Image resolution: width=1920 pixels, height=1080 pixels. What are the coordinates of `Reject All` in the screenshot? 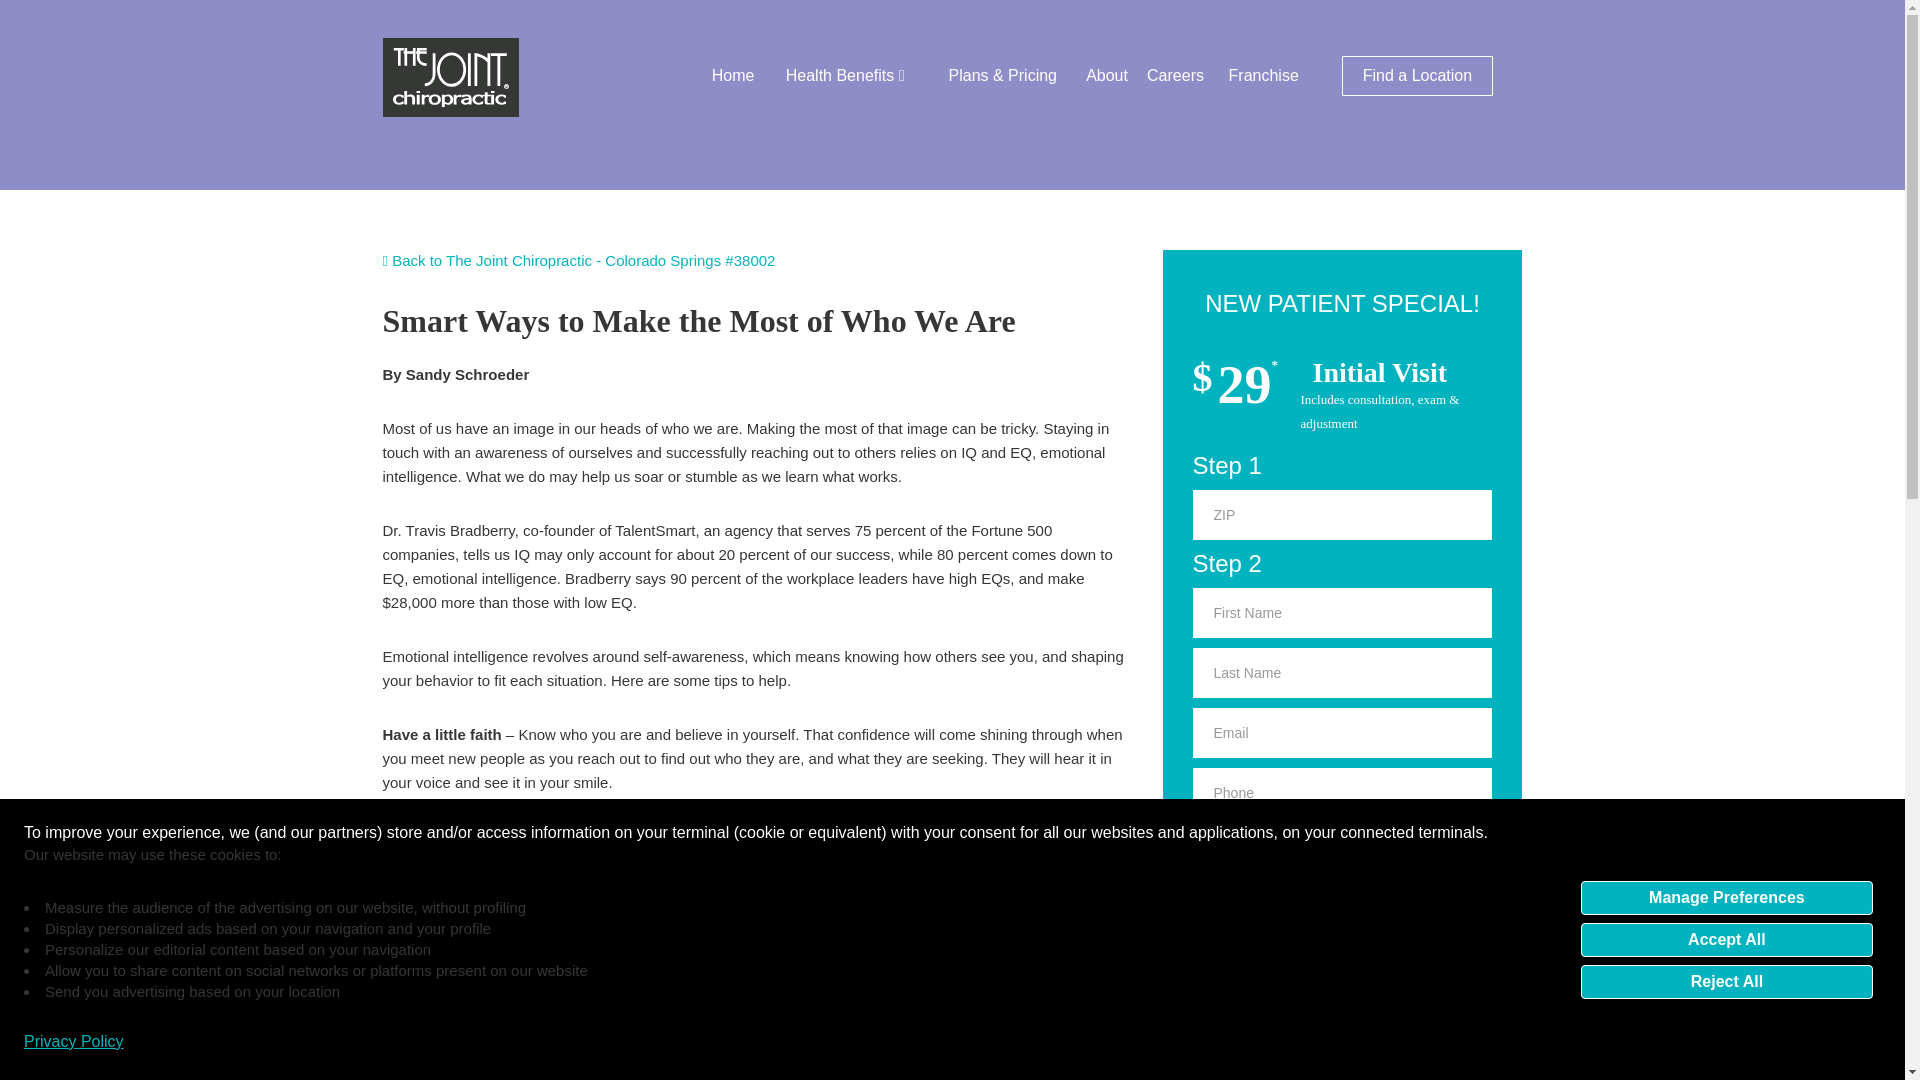 It's located at (1726, 980).